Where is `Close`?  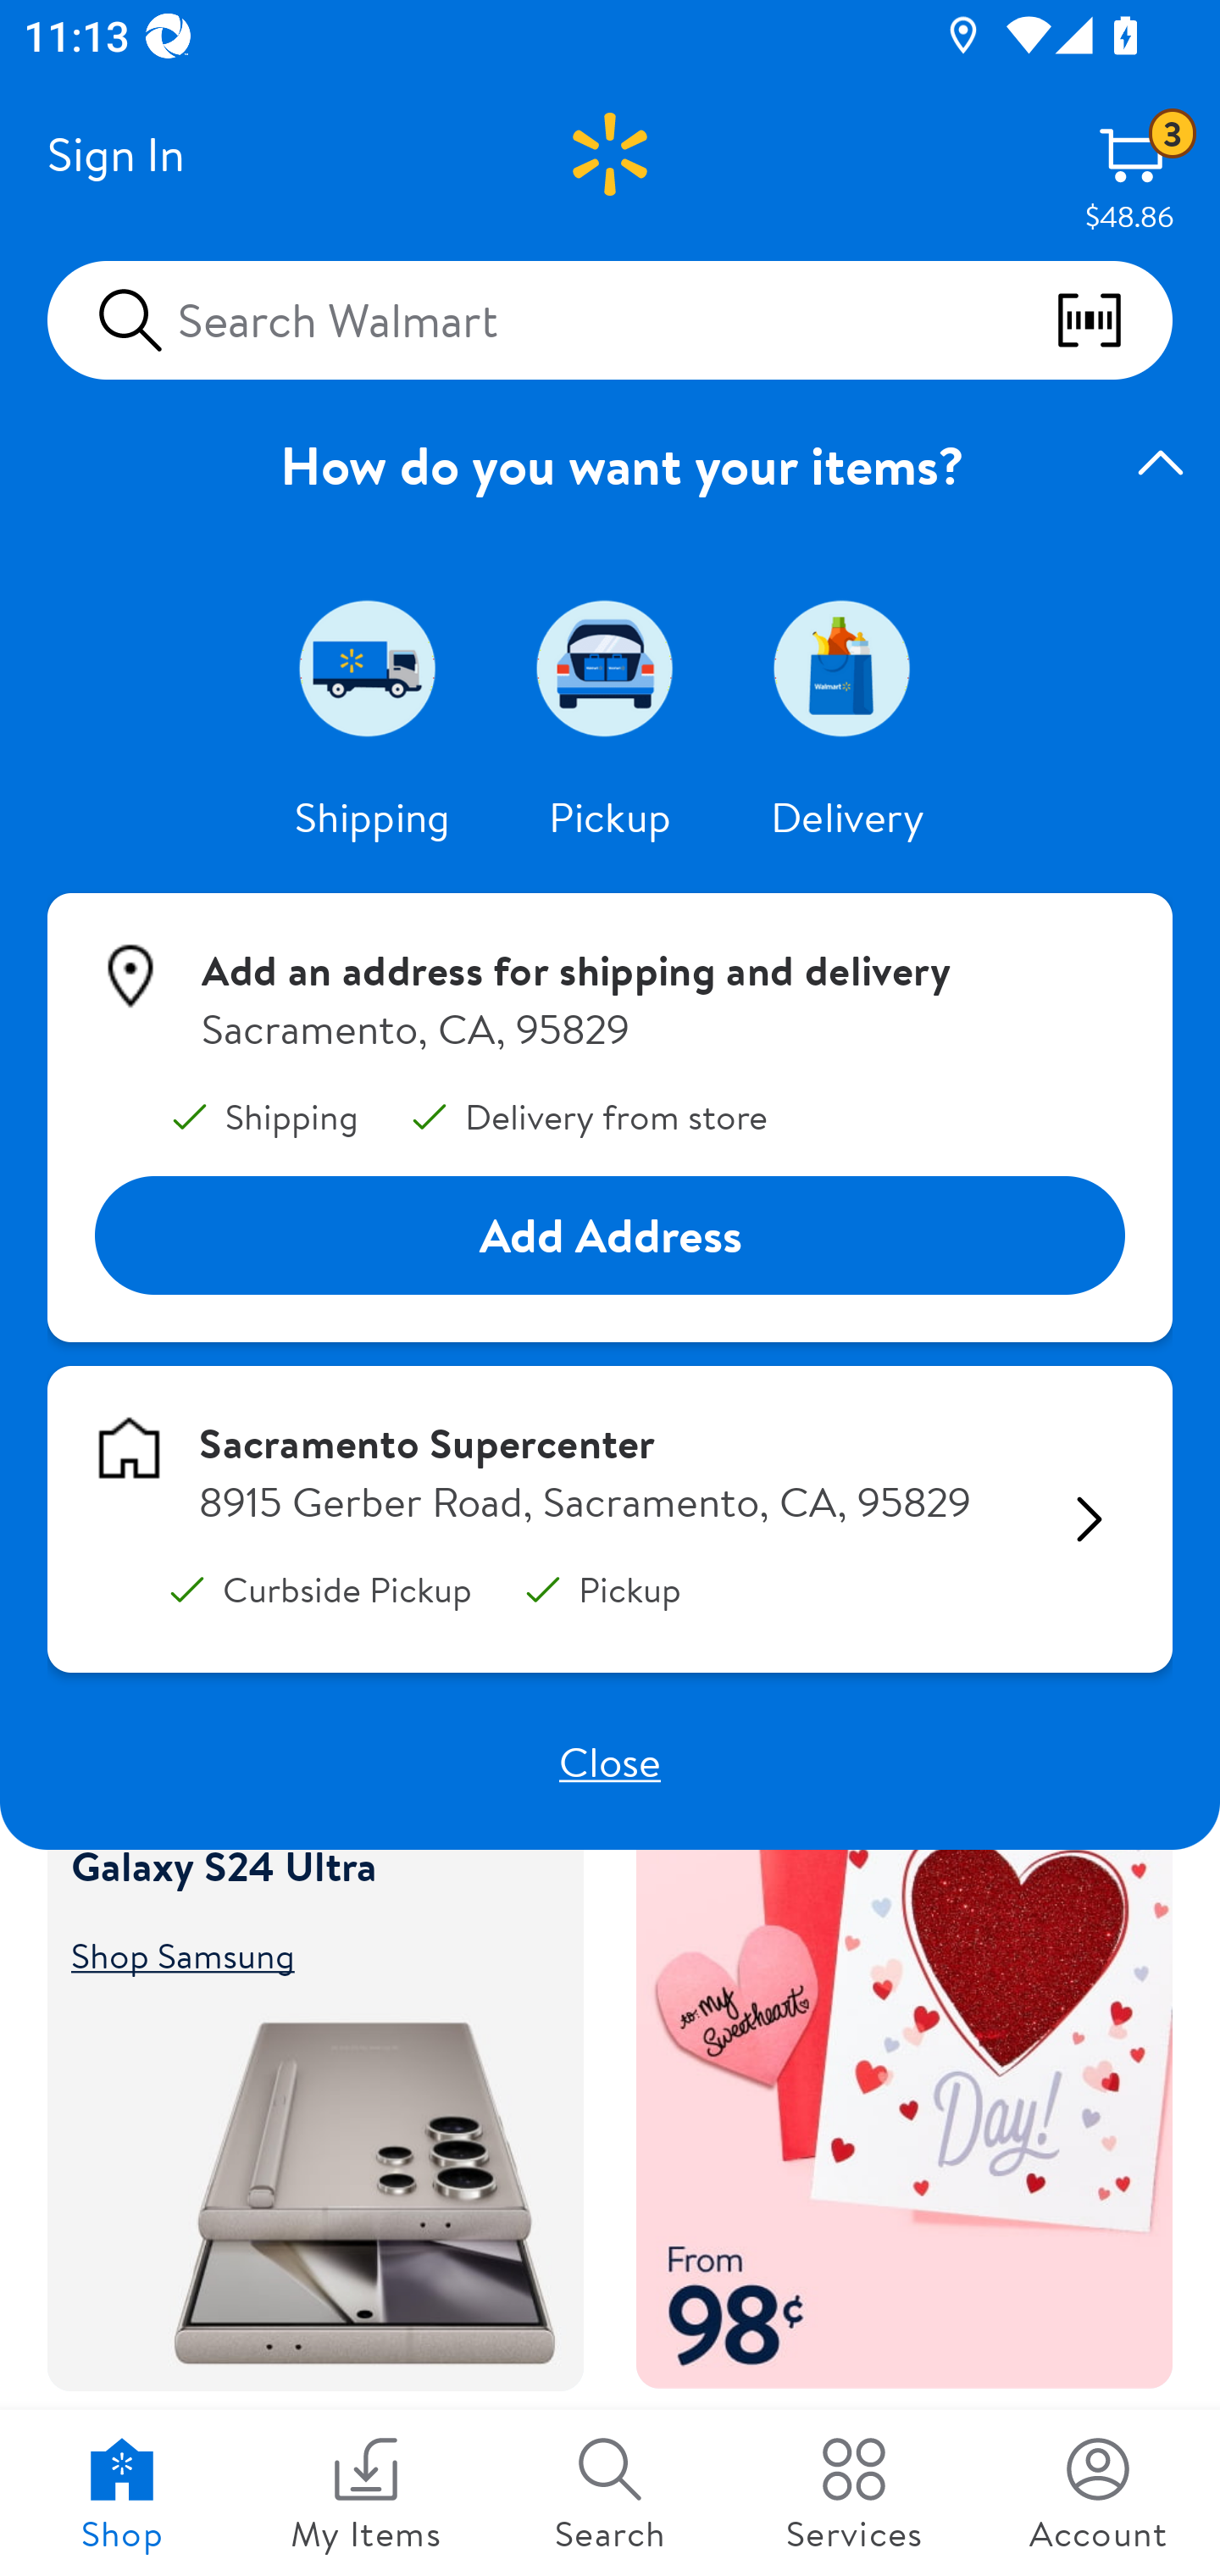 Close is located at coordinates (610, 1762).